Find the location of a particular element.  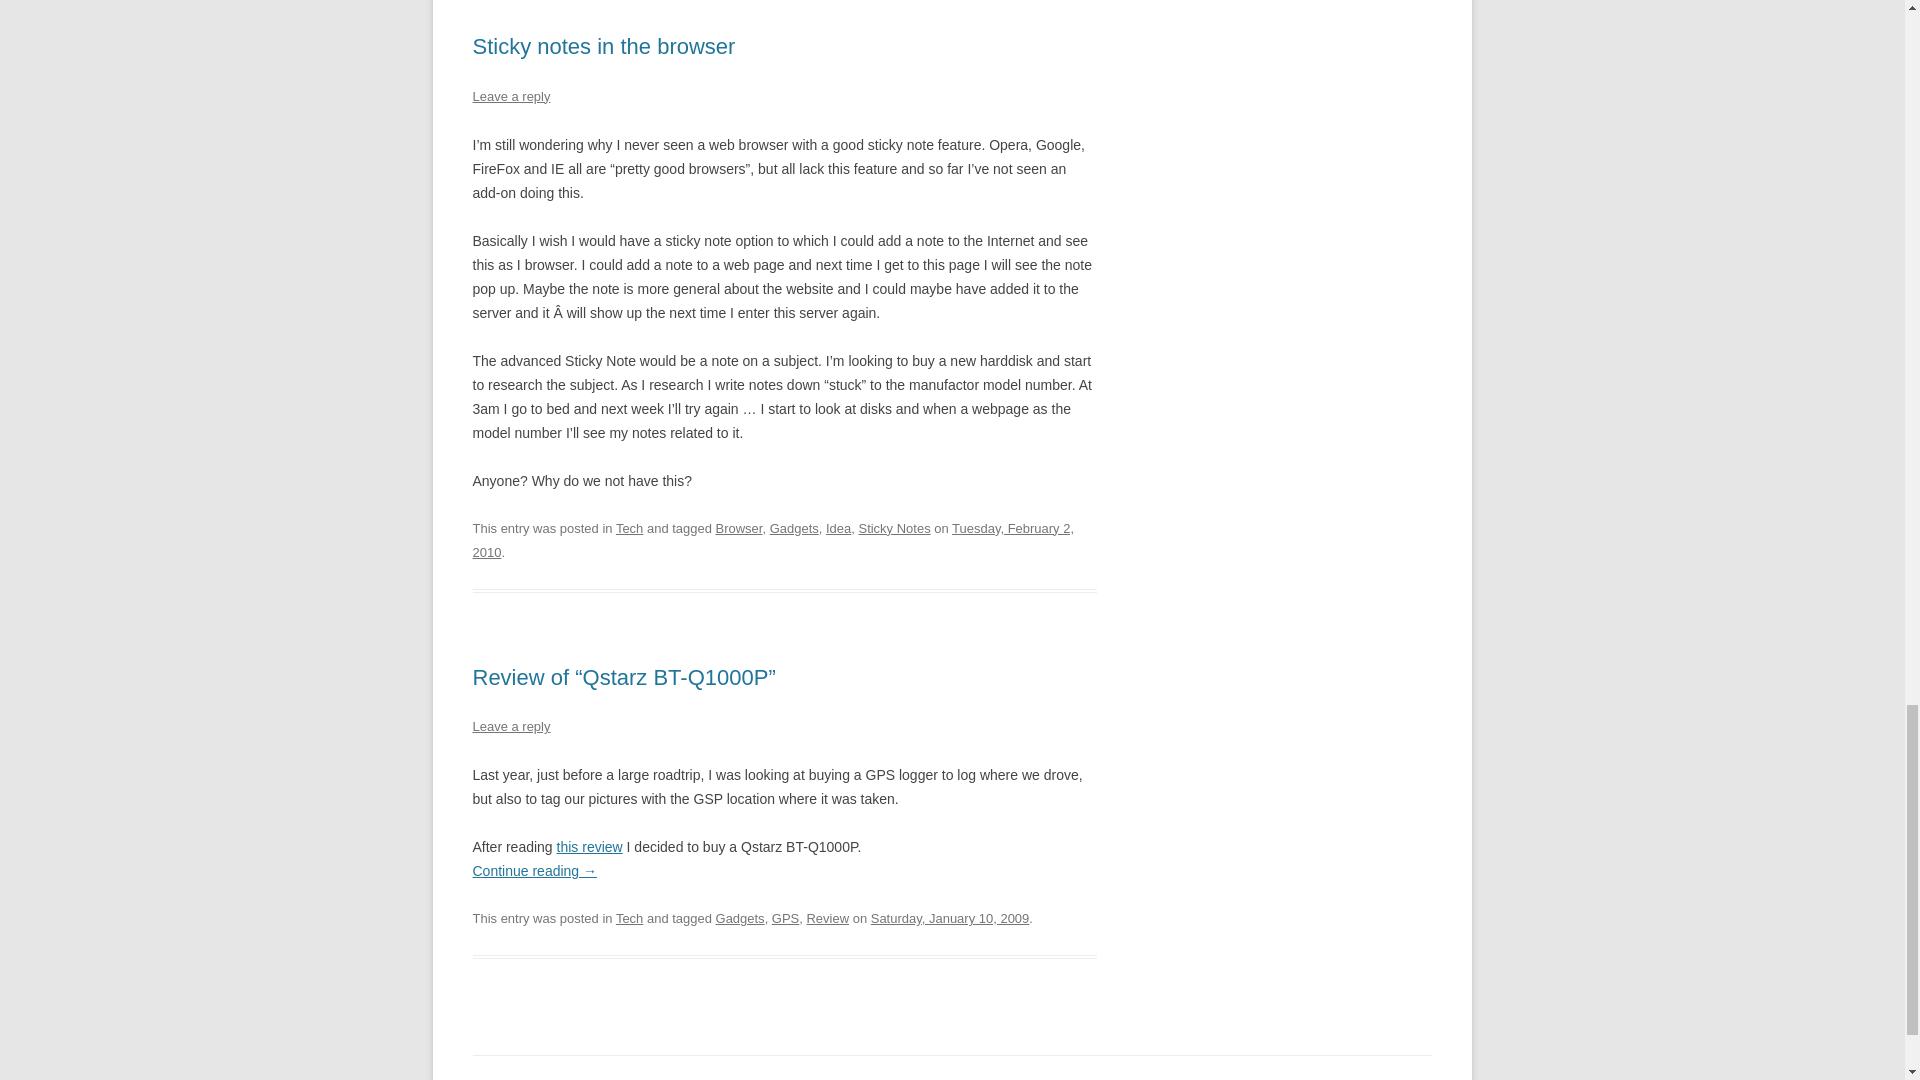

Tech is located at coordinates (630, 528).